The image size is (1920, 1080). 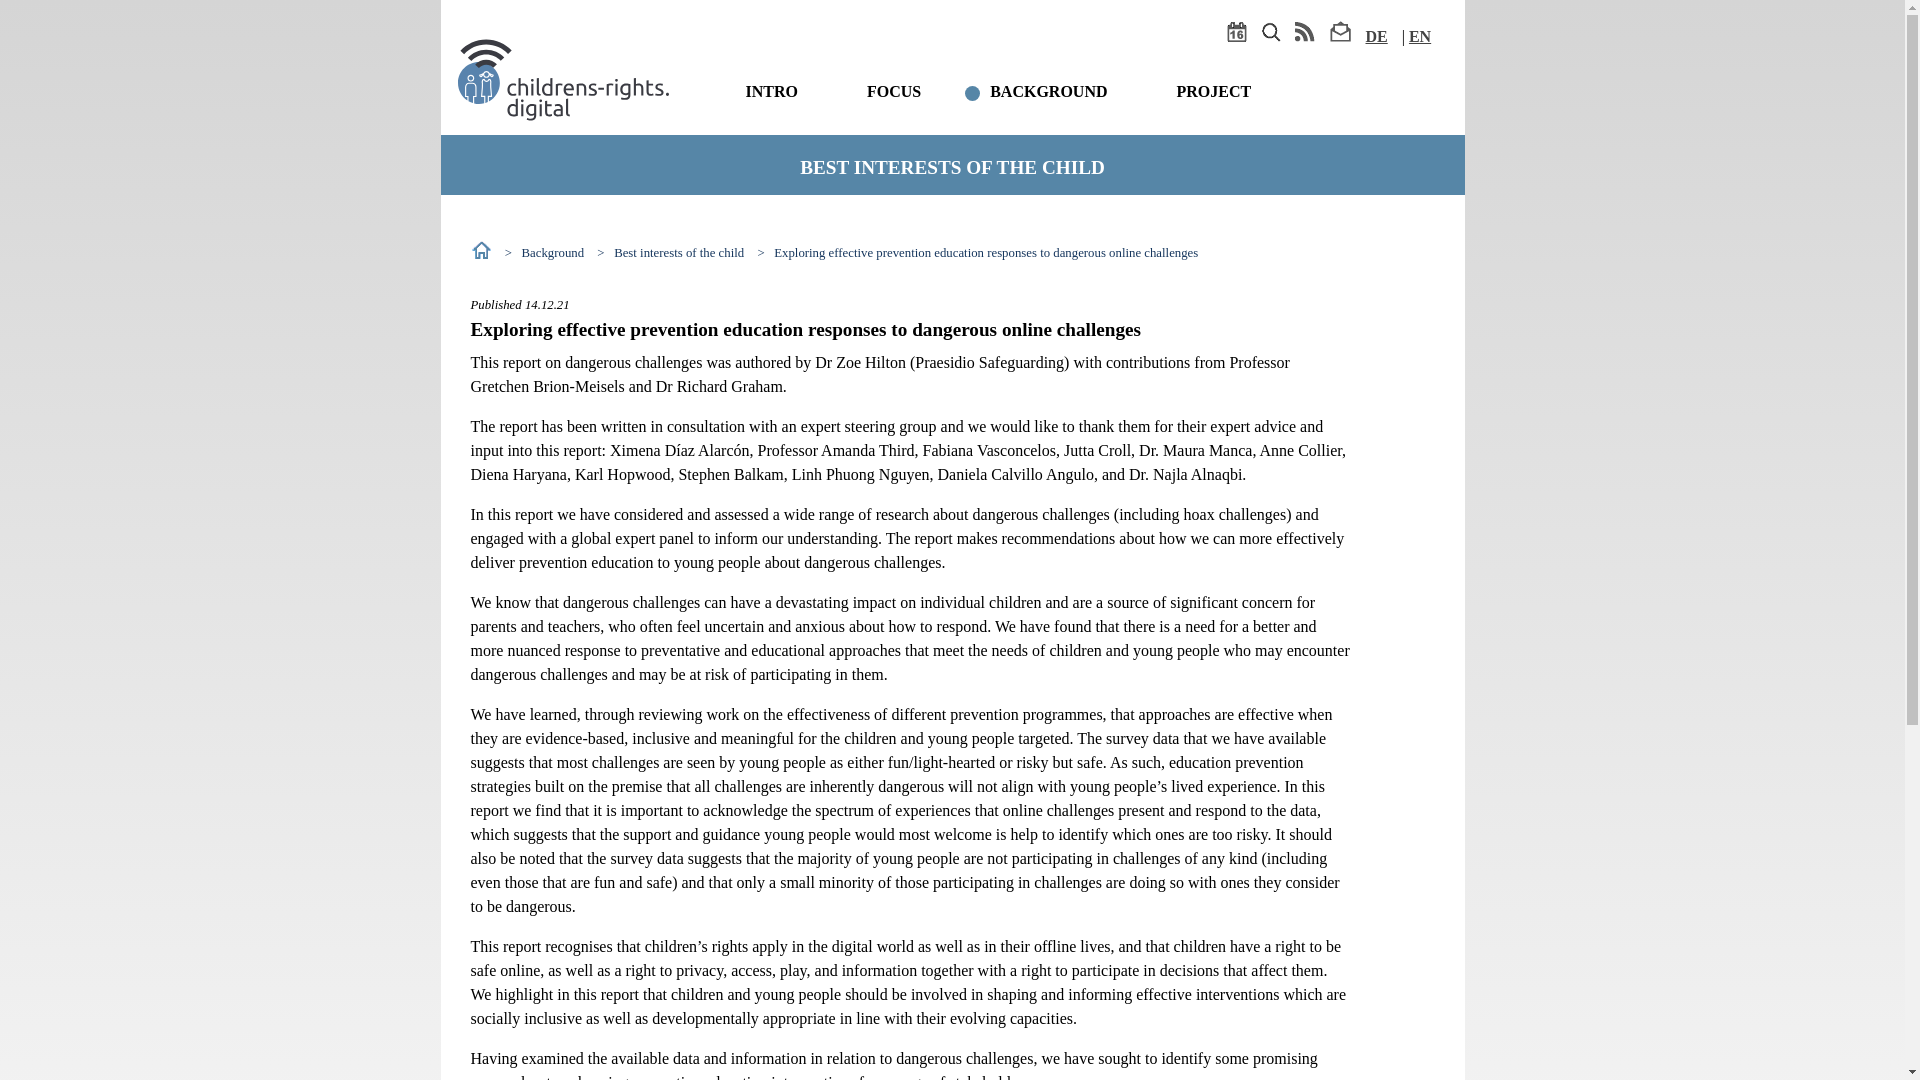 I want to click on BACKGROUND, so click(x=1048, y=92).